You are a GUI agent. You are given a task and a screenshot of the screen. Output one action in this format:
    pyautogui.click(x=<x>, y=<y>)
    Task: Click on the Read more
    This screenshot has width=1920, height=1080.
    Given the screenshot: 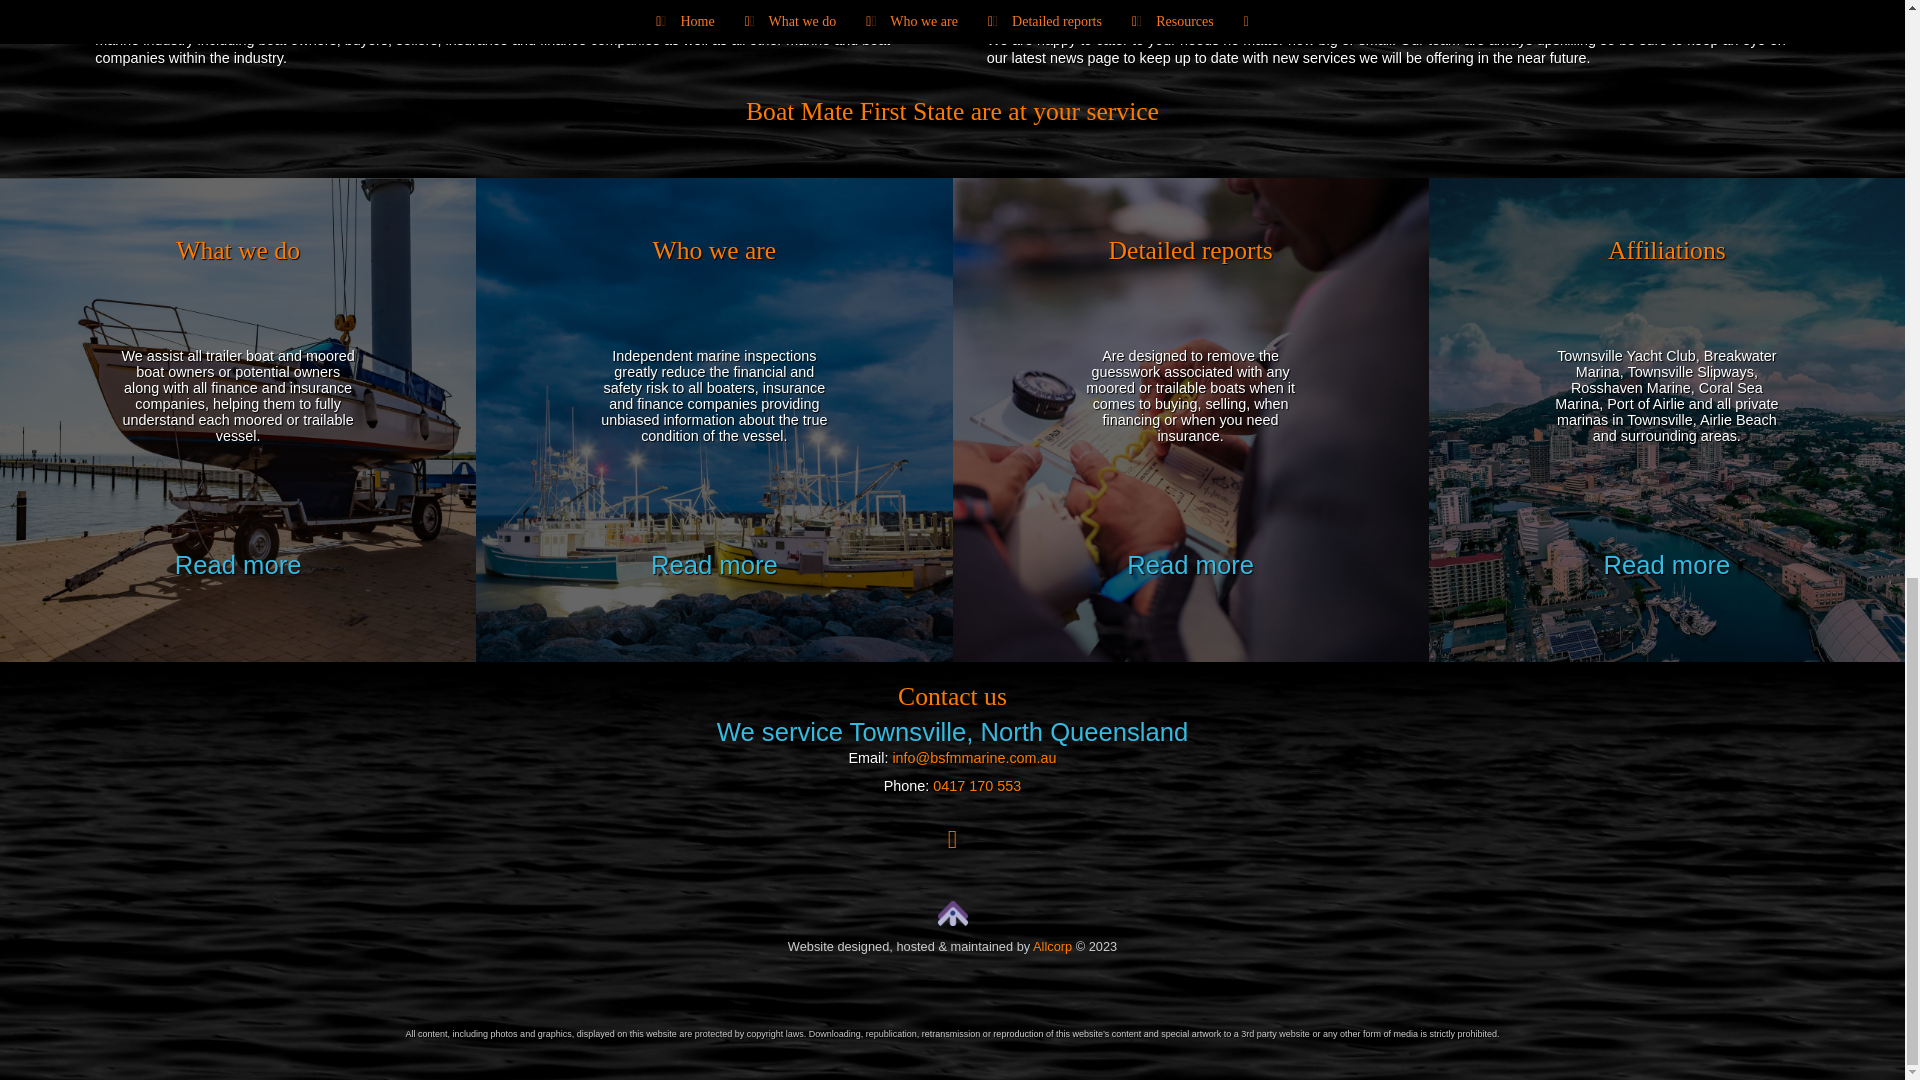 What is the action you would take?
    pyautogui.click(x=1190, y=564)
    